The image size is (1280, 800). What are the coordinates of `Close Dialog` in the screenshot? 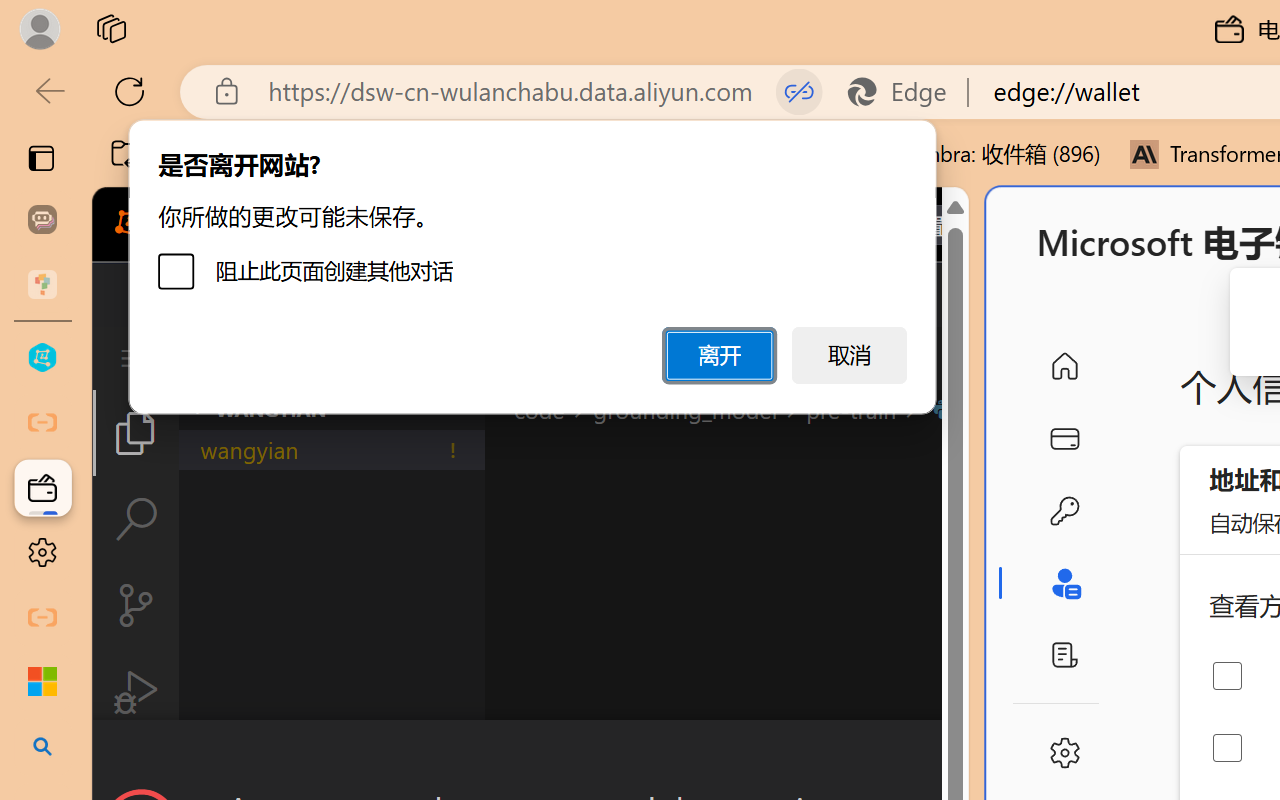 It's located at (960, 756).